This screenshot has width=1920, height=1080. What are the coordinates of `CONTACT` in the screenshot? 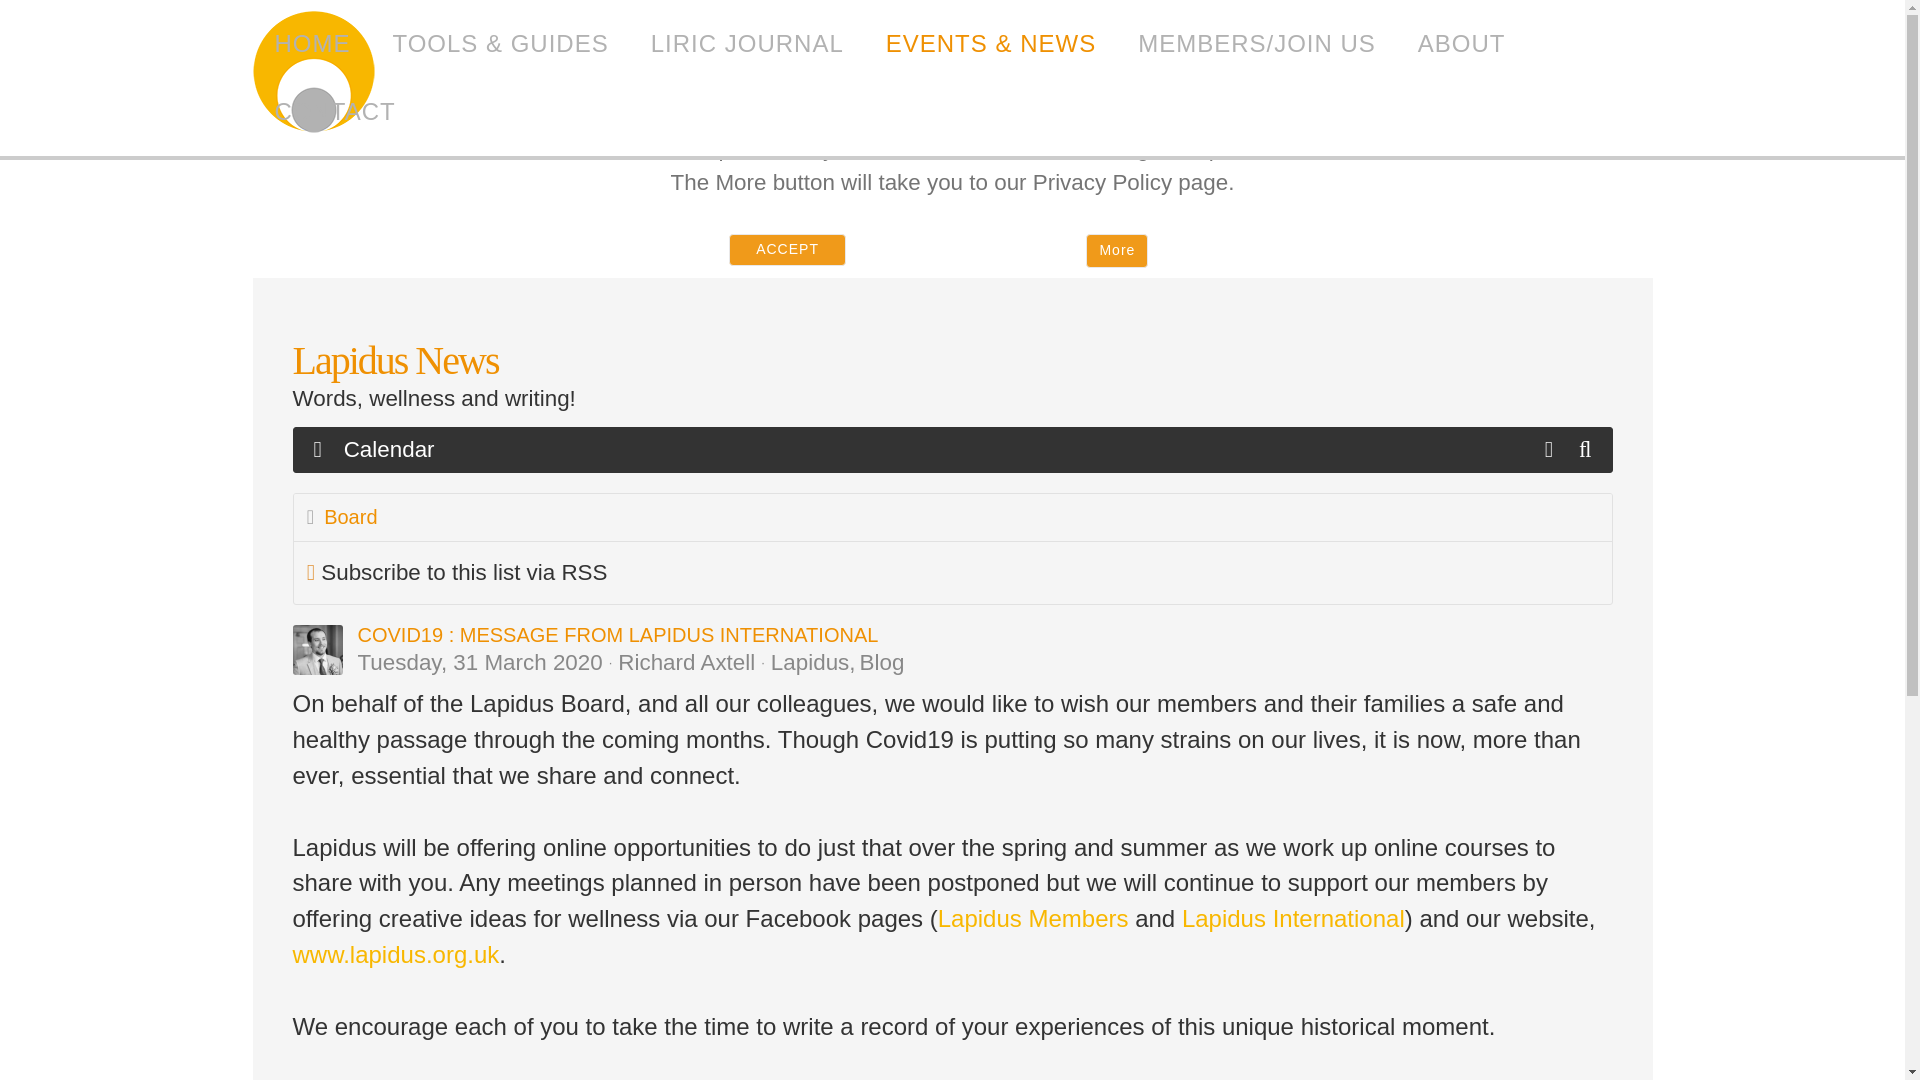 It's located at (334, 111).